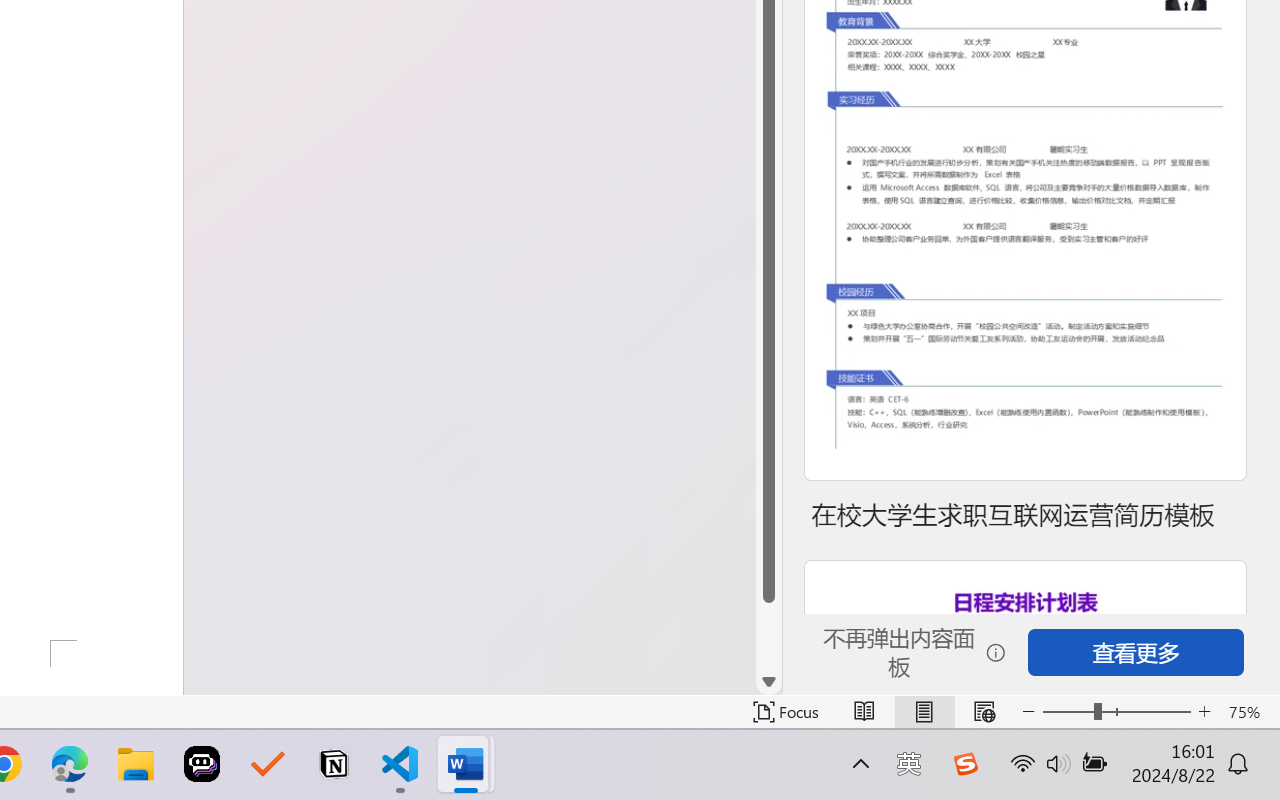  What do you see at coordinates (1068, 712) in the screenshot?
I see `Zoom Out` at bounding box center [1068, 712].